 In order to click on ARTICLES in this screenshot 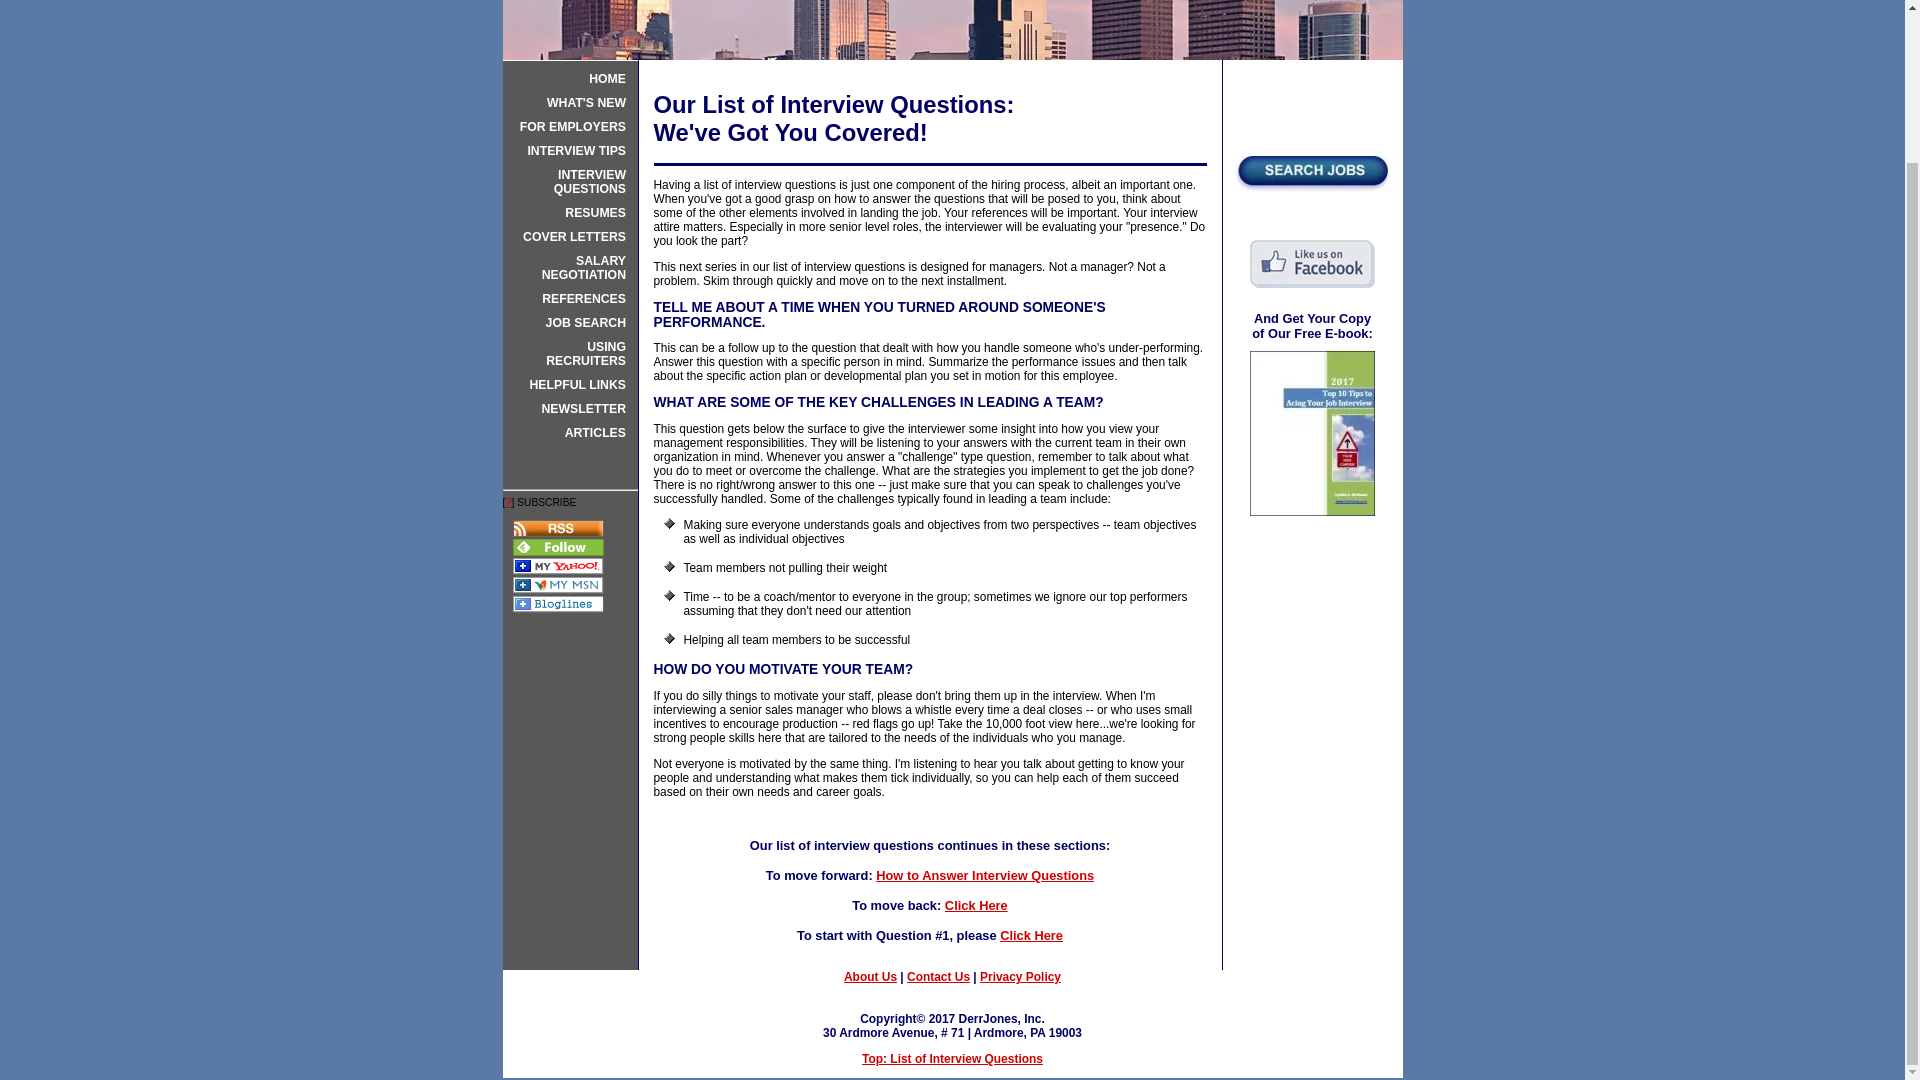, I will do `click(570, 432)`.